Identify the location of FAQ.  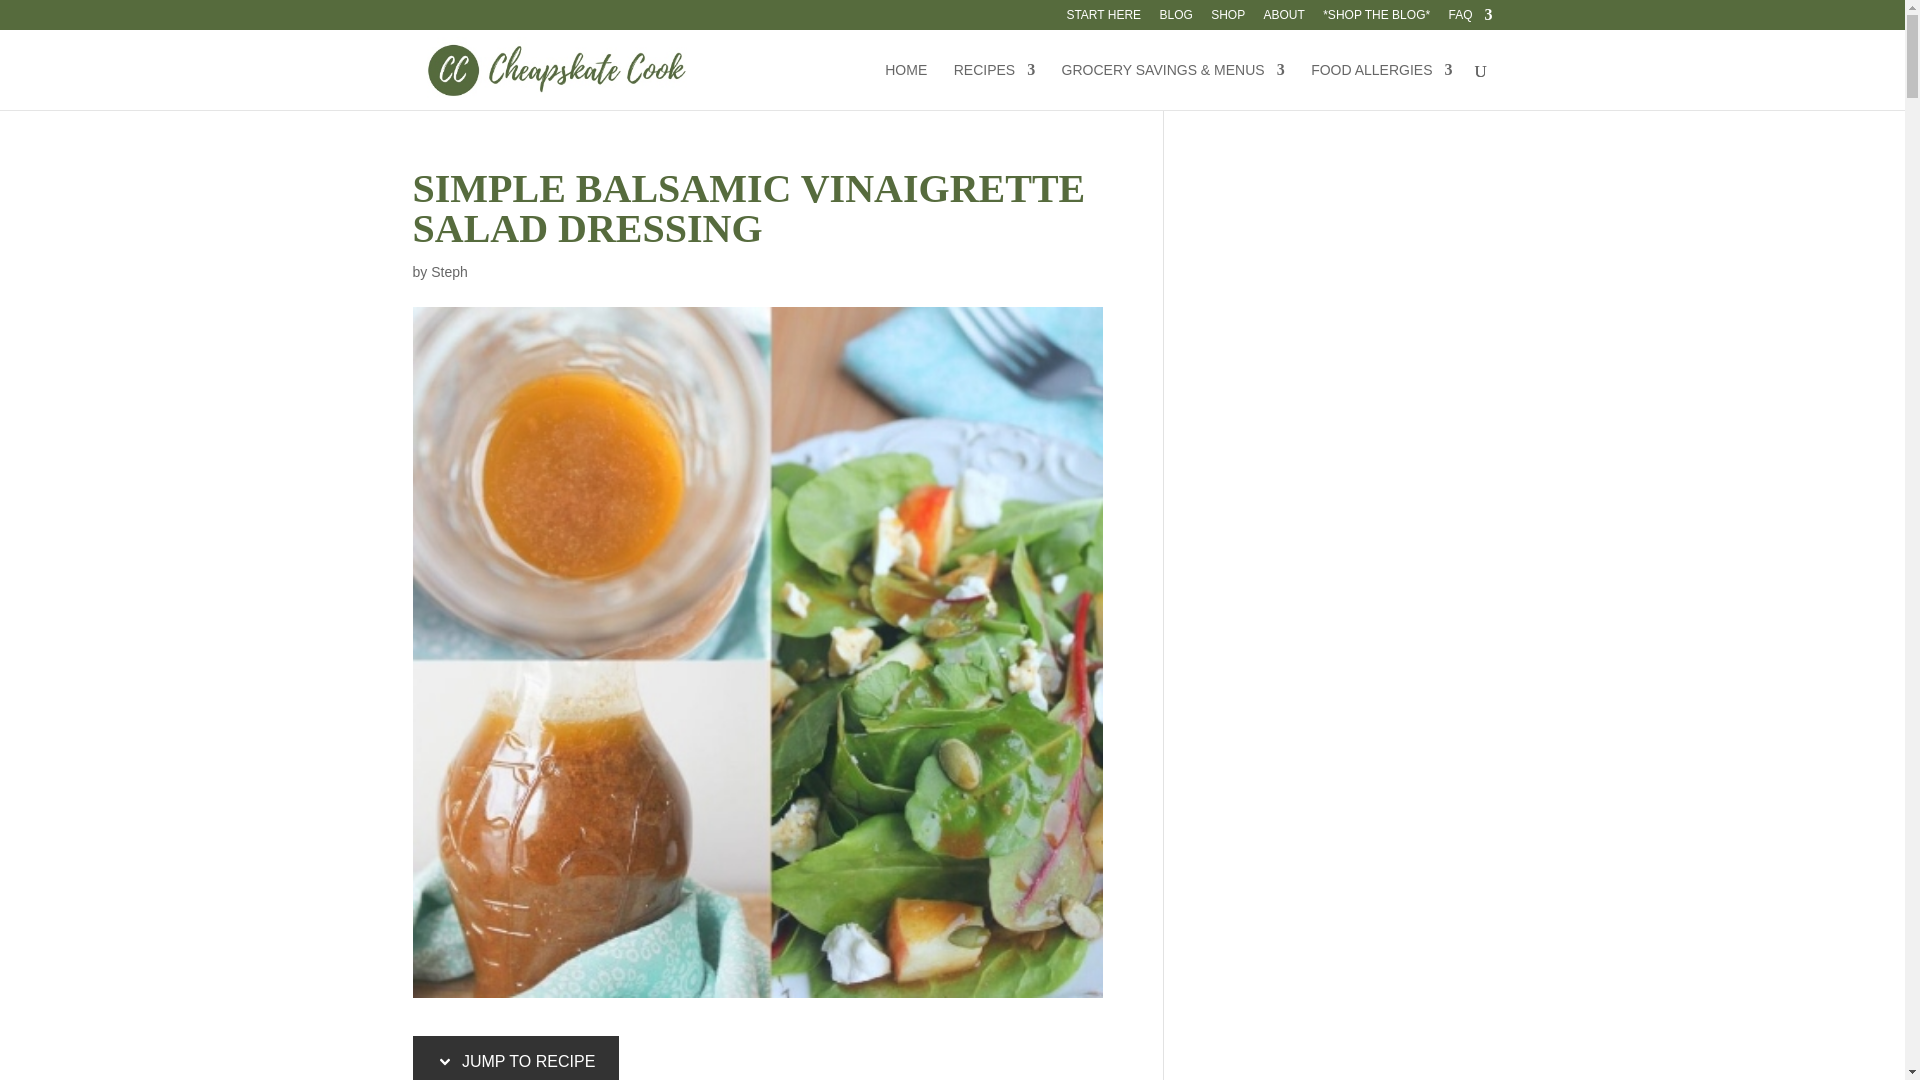
(1469, 19).